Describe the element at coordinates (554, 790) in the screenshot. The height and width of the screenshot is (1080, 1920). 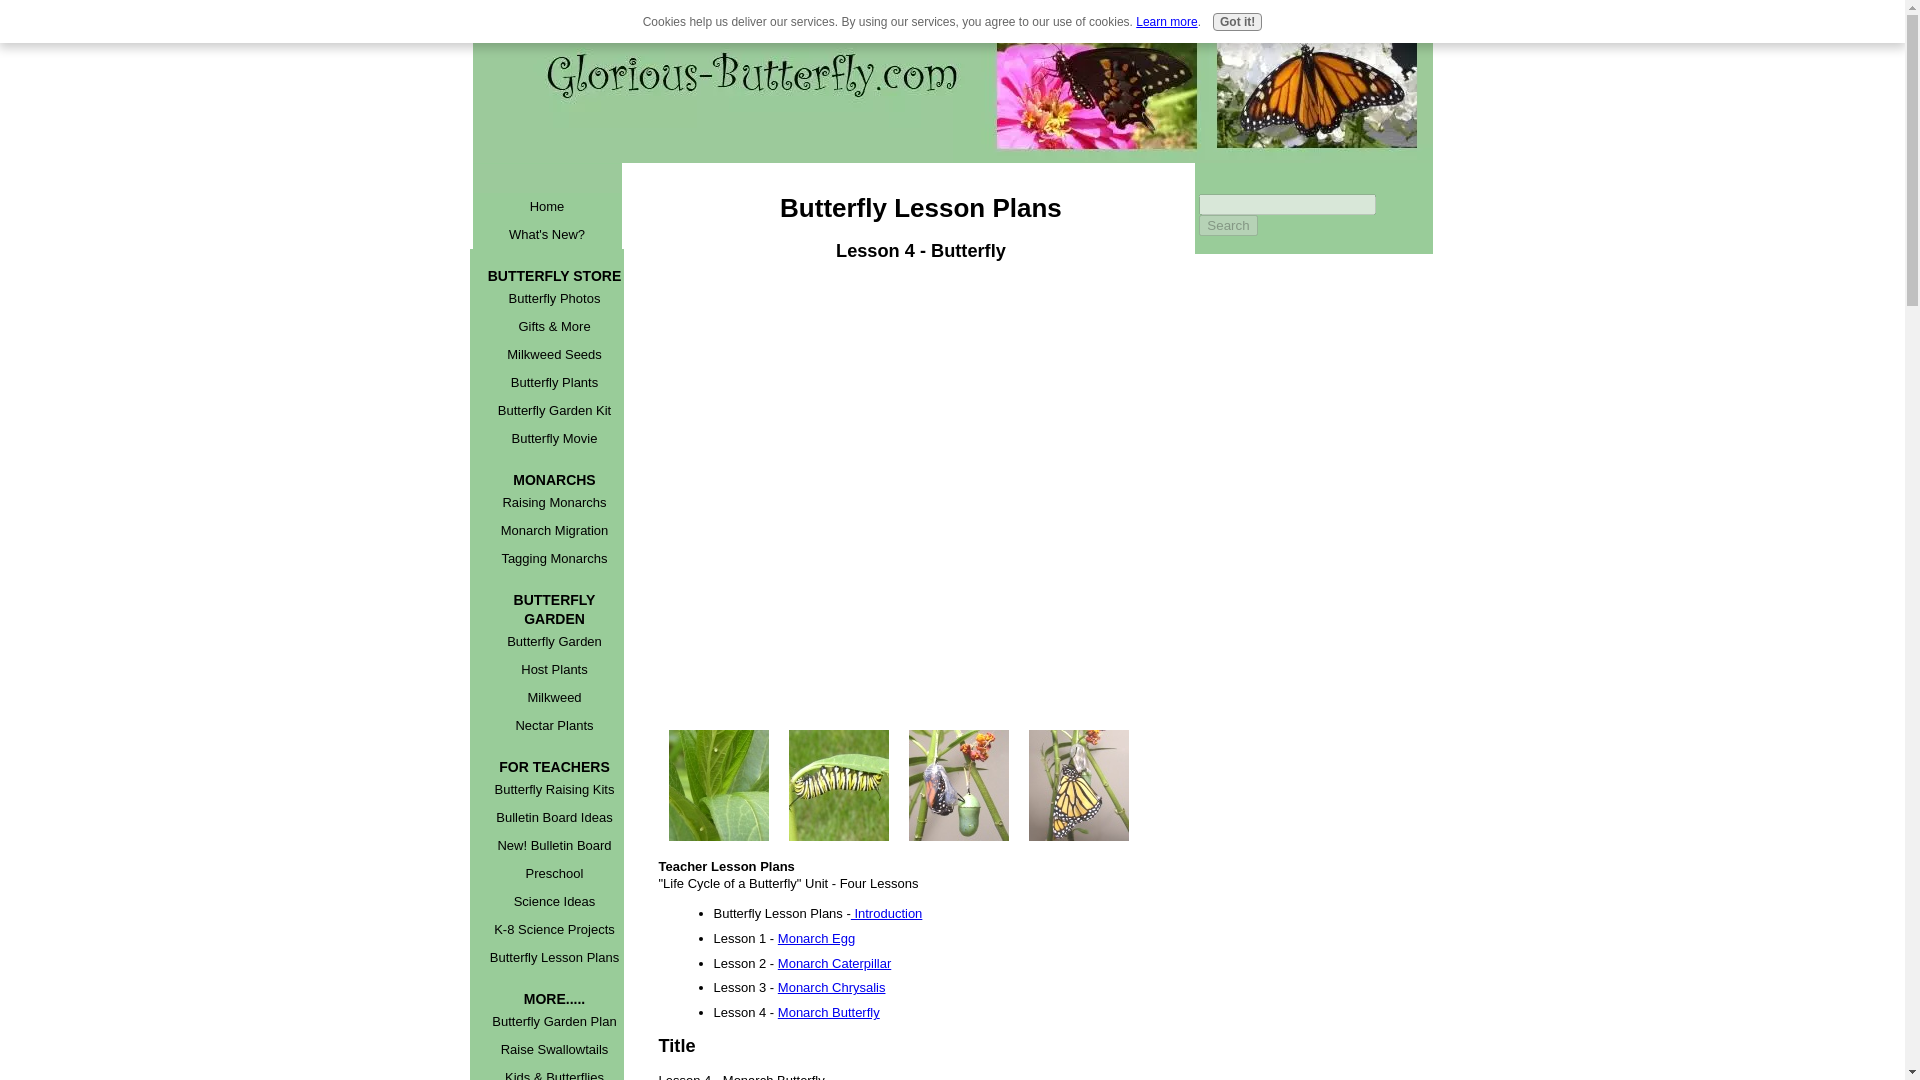
I see `Butterfly Raising Kits` at that location.